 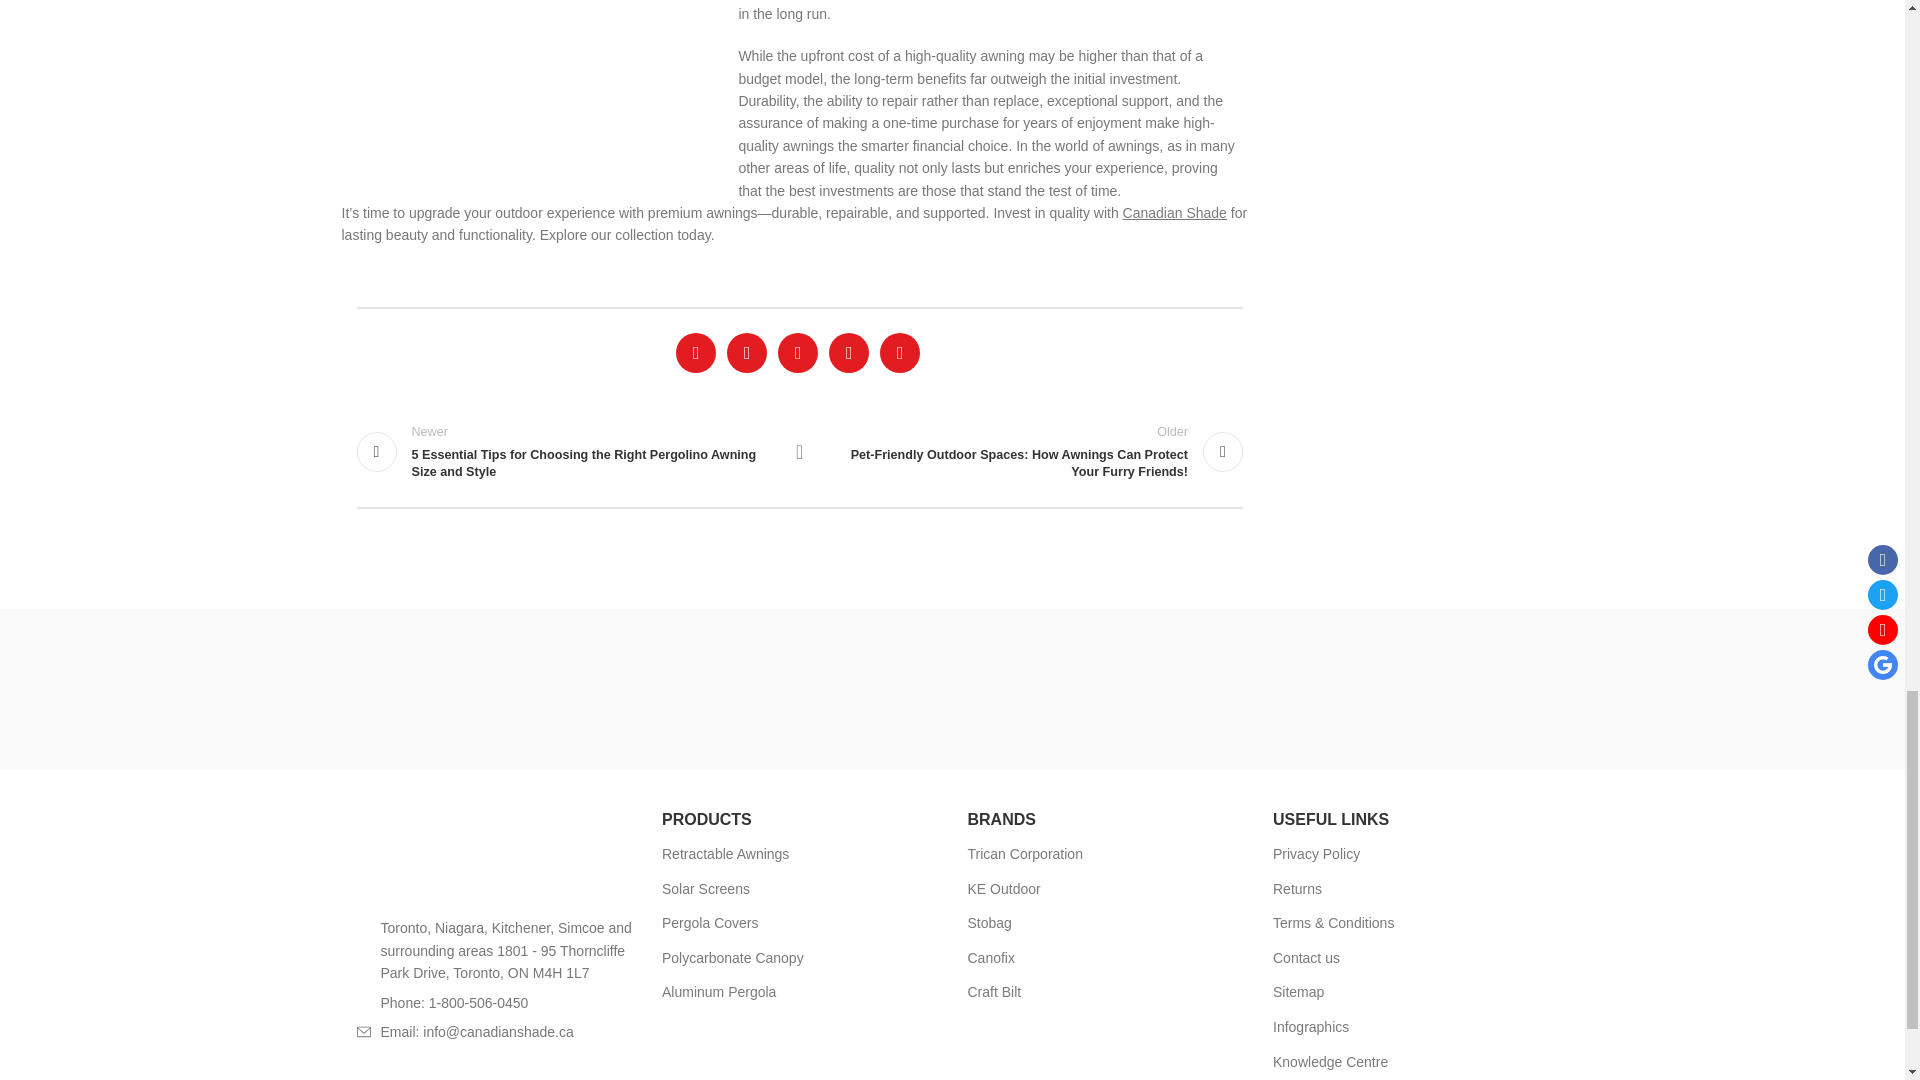 I want to click on wd-cursor-dark, so click(x=362, y=928).